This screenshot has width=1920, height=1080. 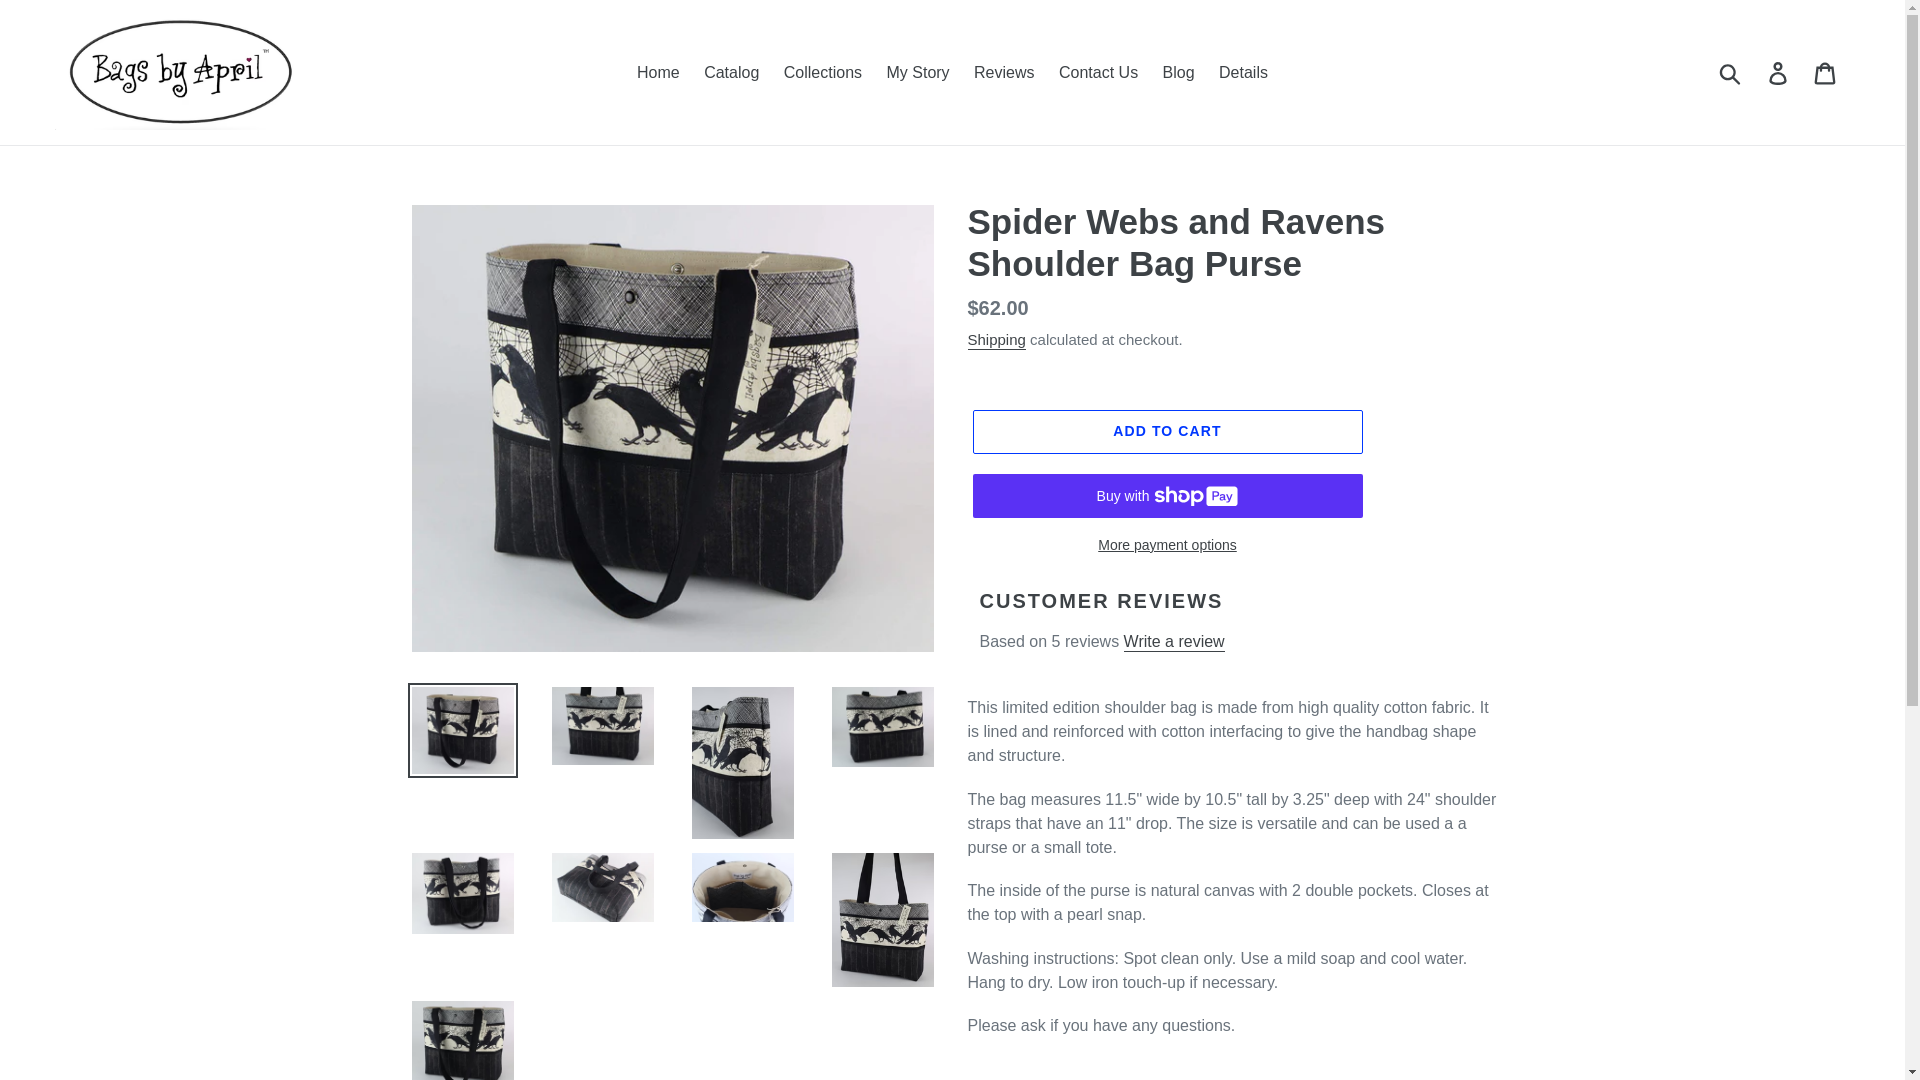 I want to click on Blog, so click(x=1179, y=72).